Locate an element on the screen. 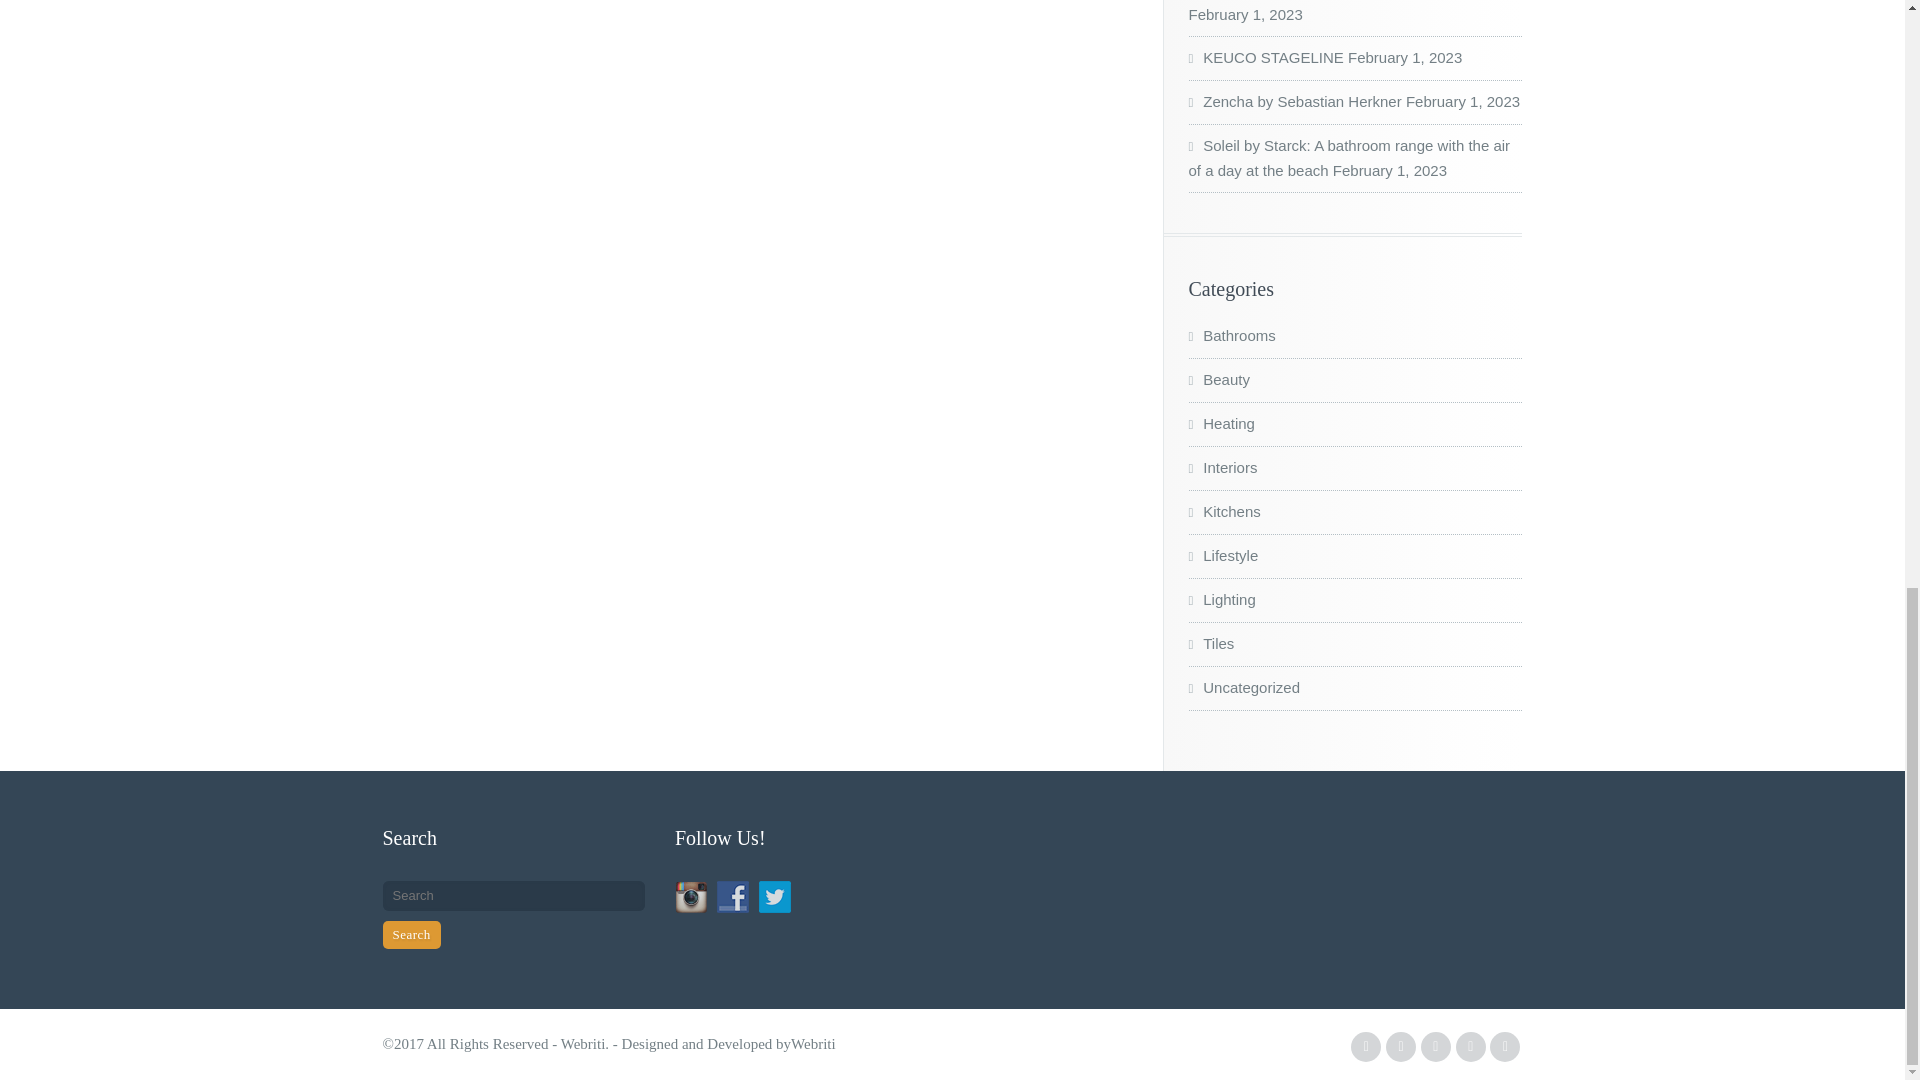 The width and height of the screenshot is (1920, 1080). Beauty is located at coordinates (1218, 379).